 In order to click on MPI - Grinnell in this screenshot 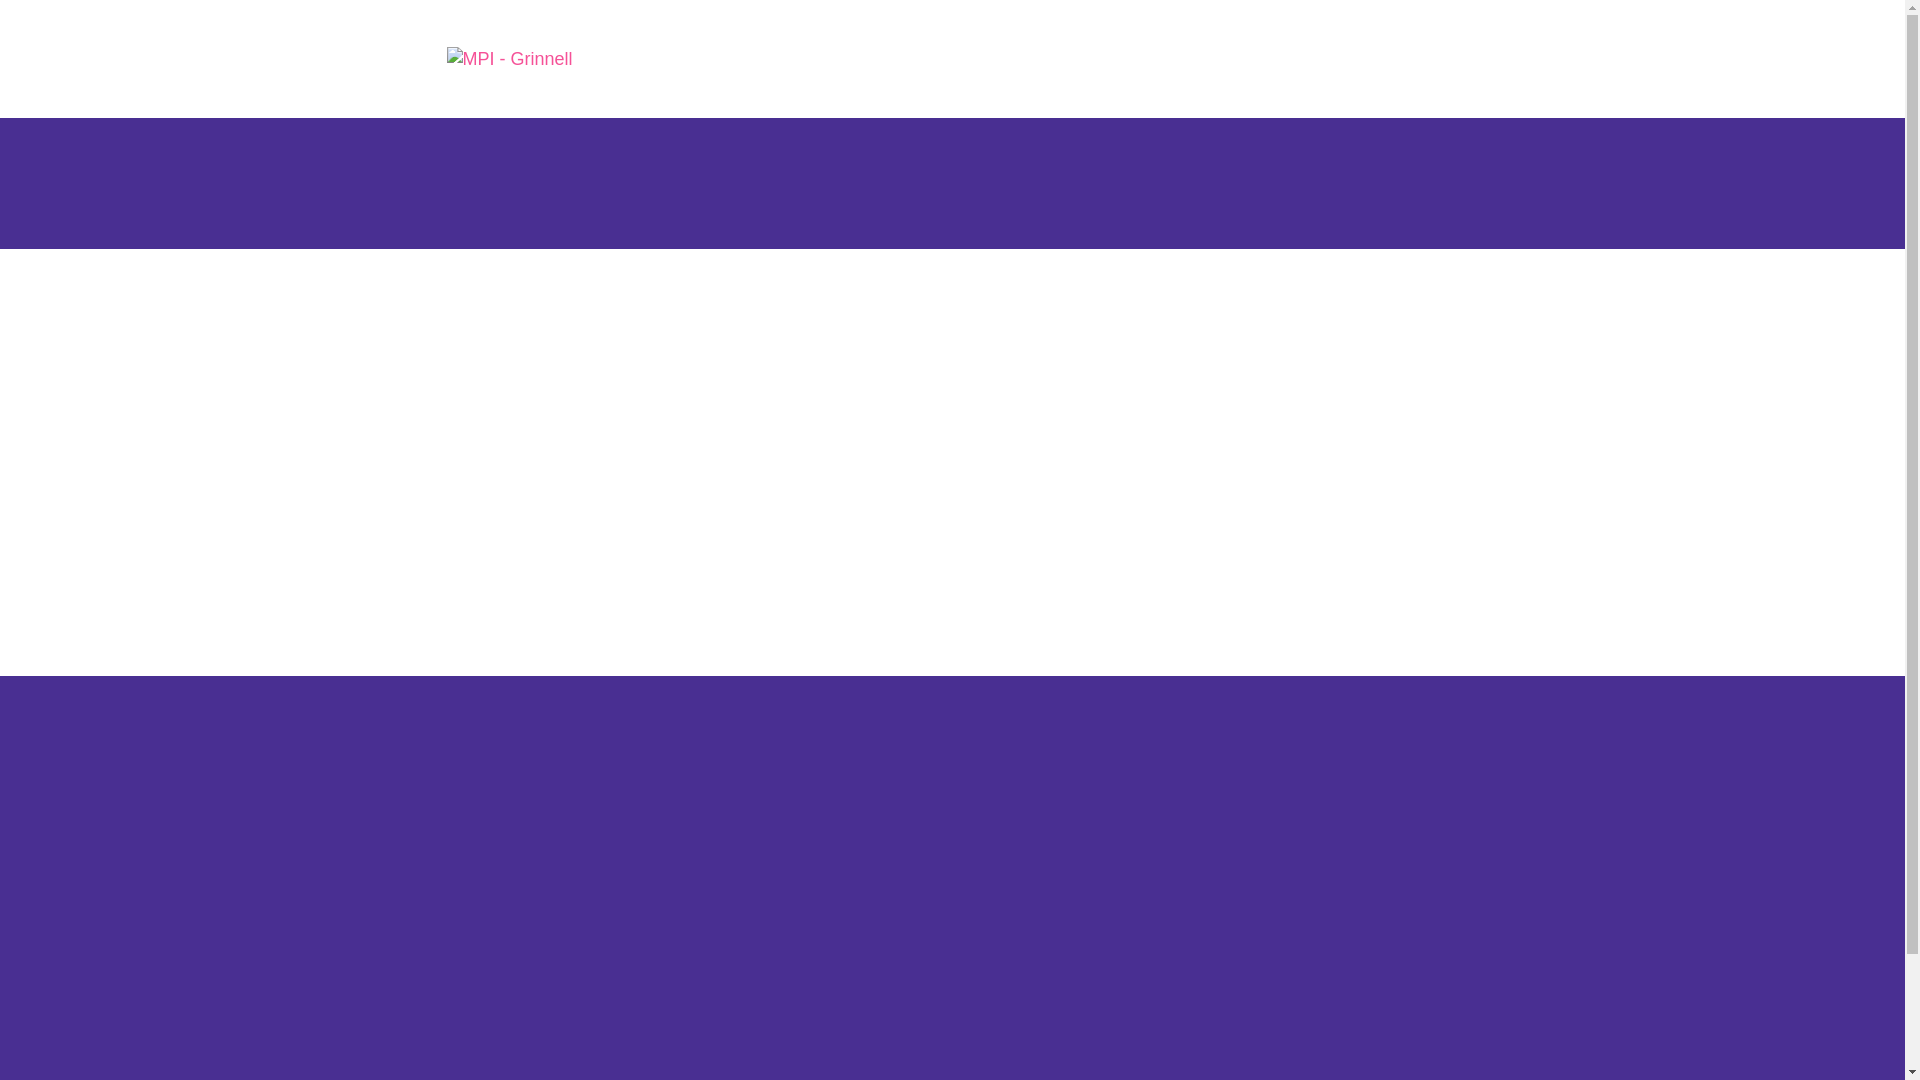, I will do `click(534, 60)`.